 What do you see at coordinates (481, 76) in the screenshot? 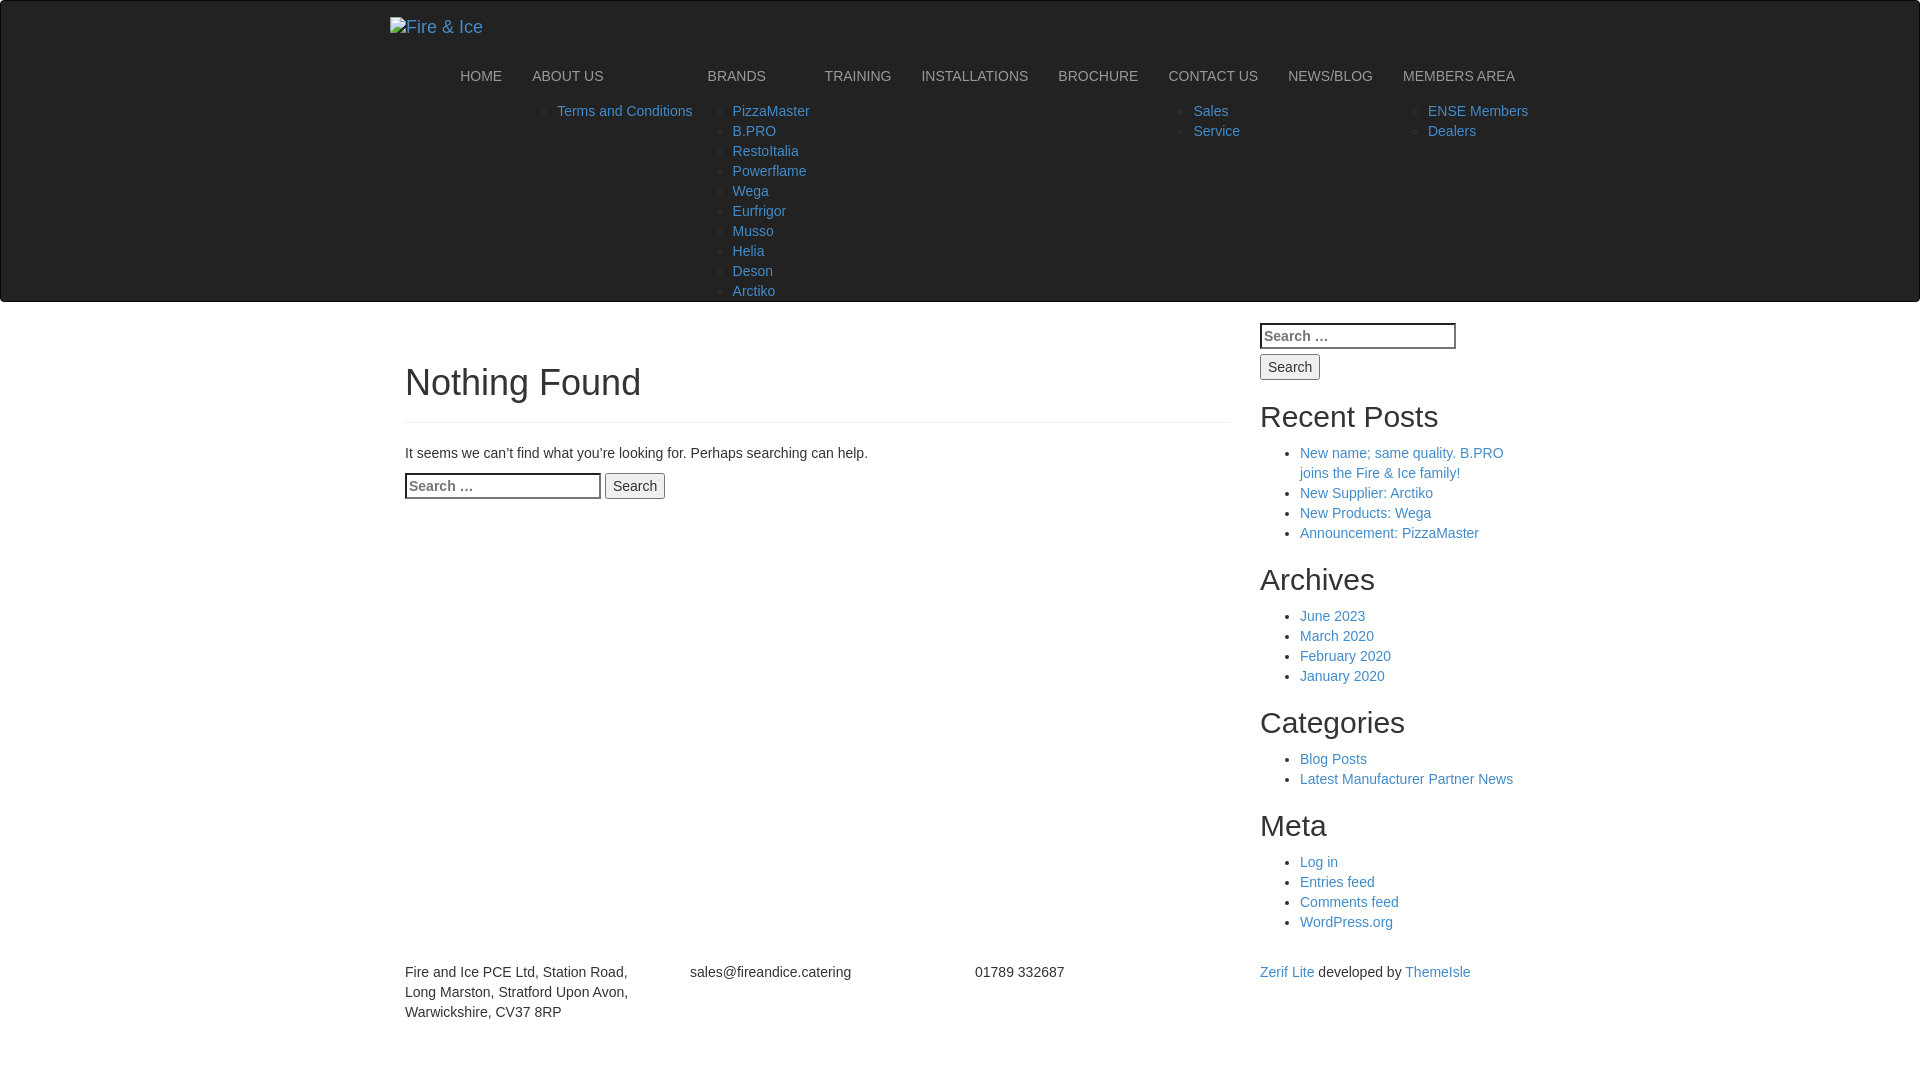
I see `HOME` at bounding box center [481, 76].